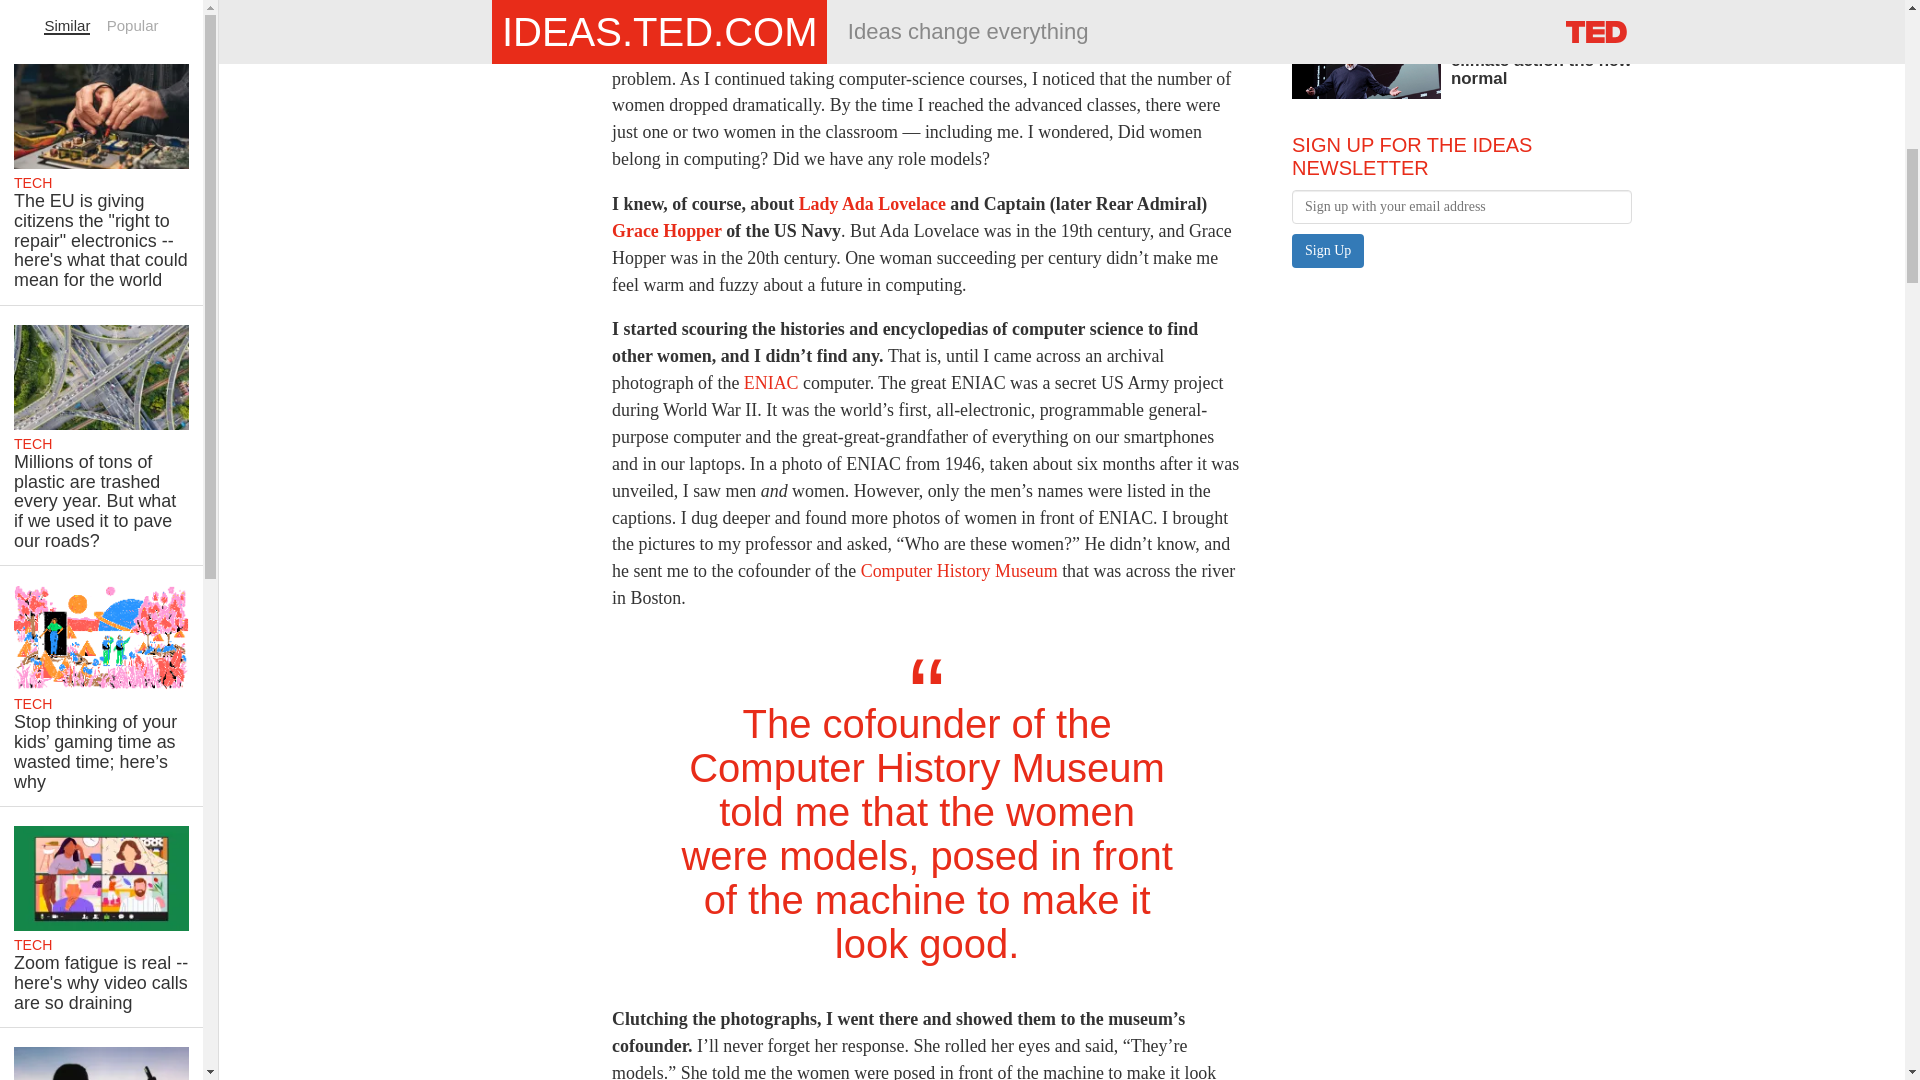 The width and height of the screenshot is (1920, 1080). I want to click on ENIAC, so click(773, 382).